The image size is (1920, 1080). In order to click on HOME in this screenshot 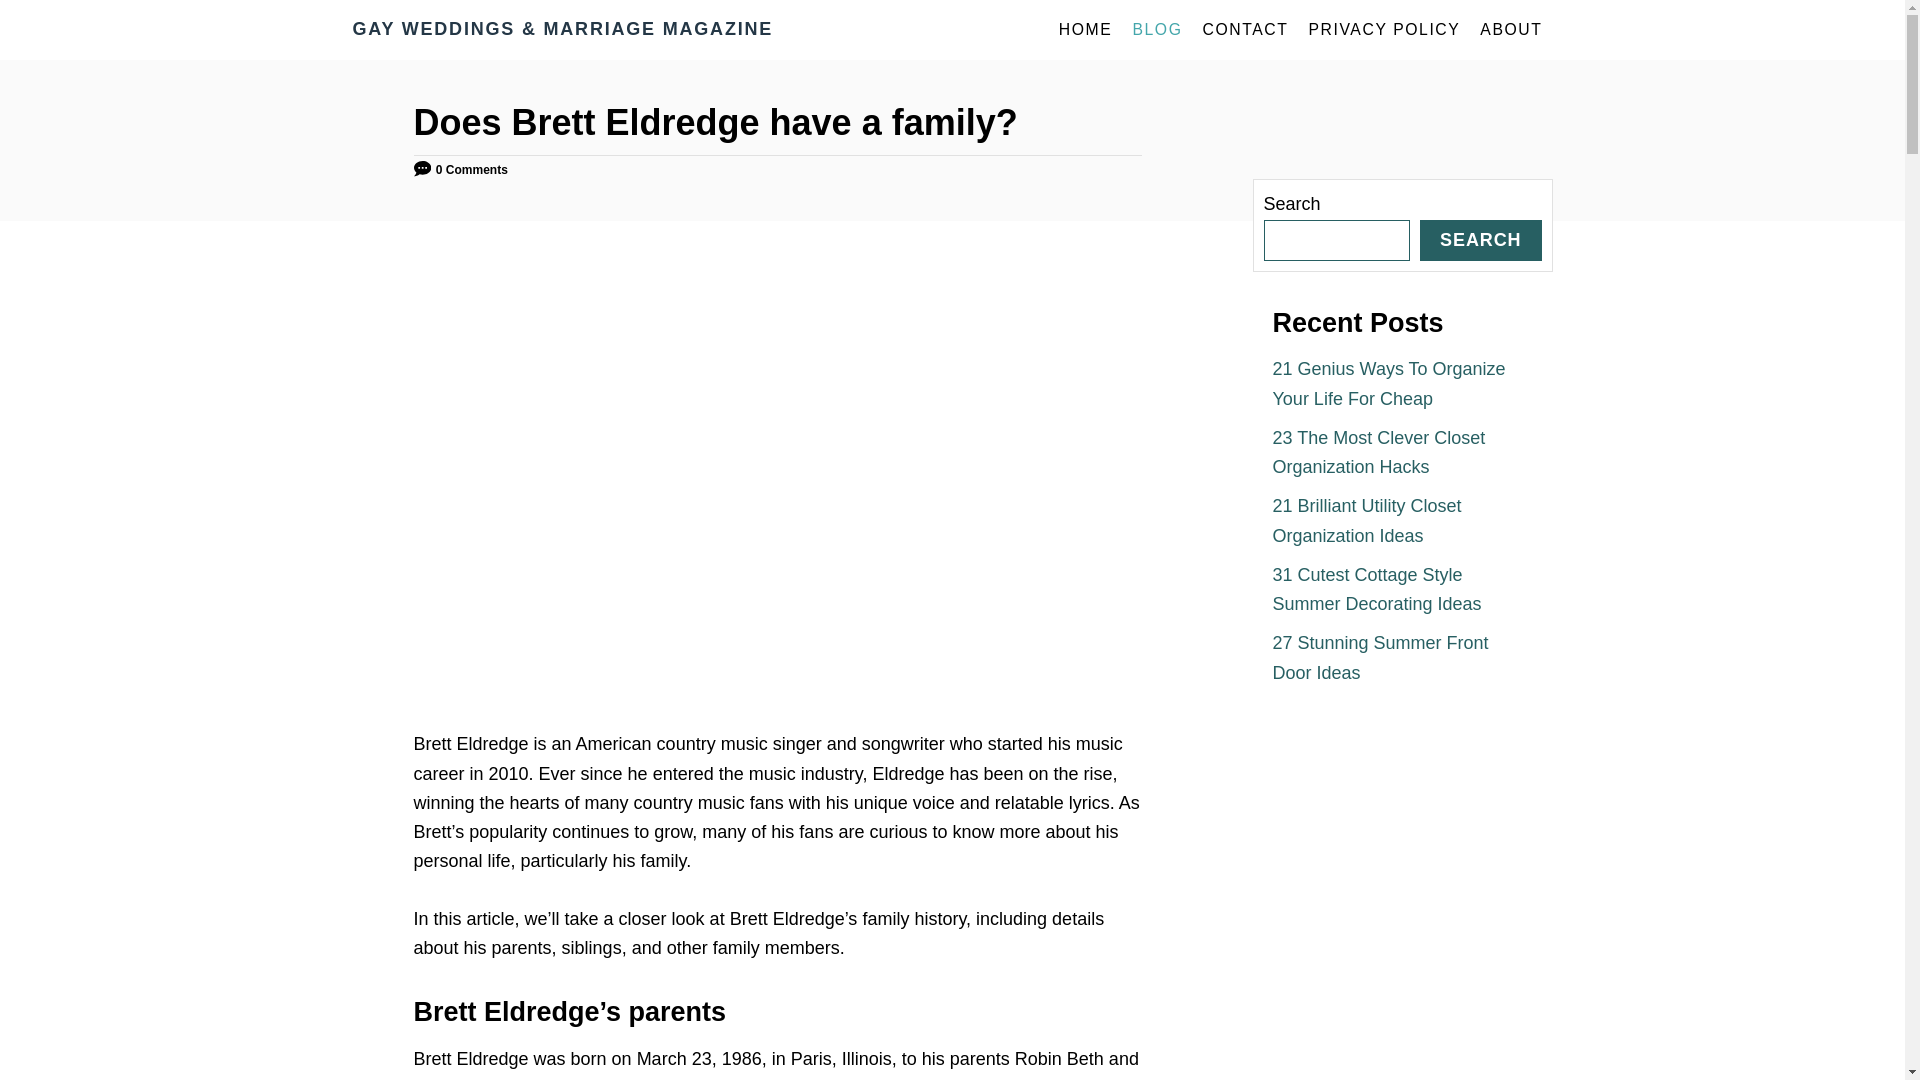, I will do `click(1086, 29)`.